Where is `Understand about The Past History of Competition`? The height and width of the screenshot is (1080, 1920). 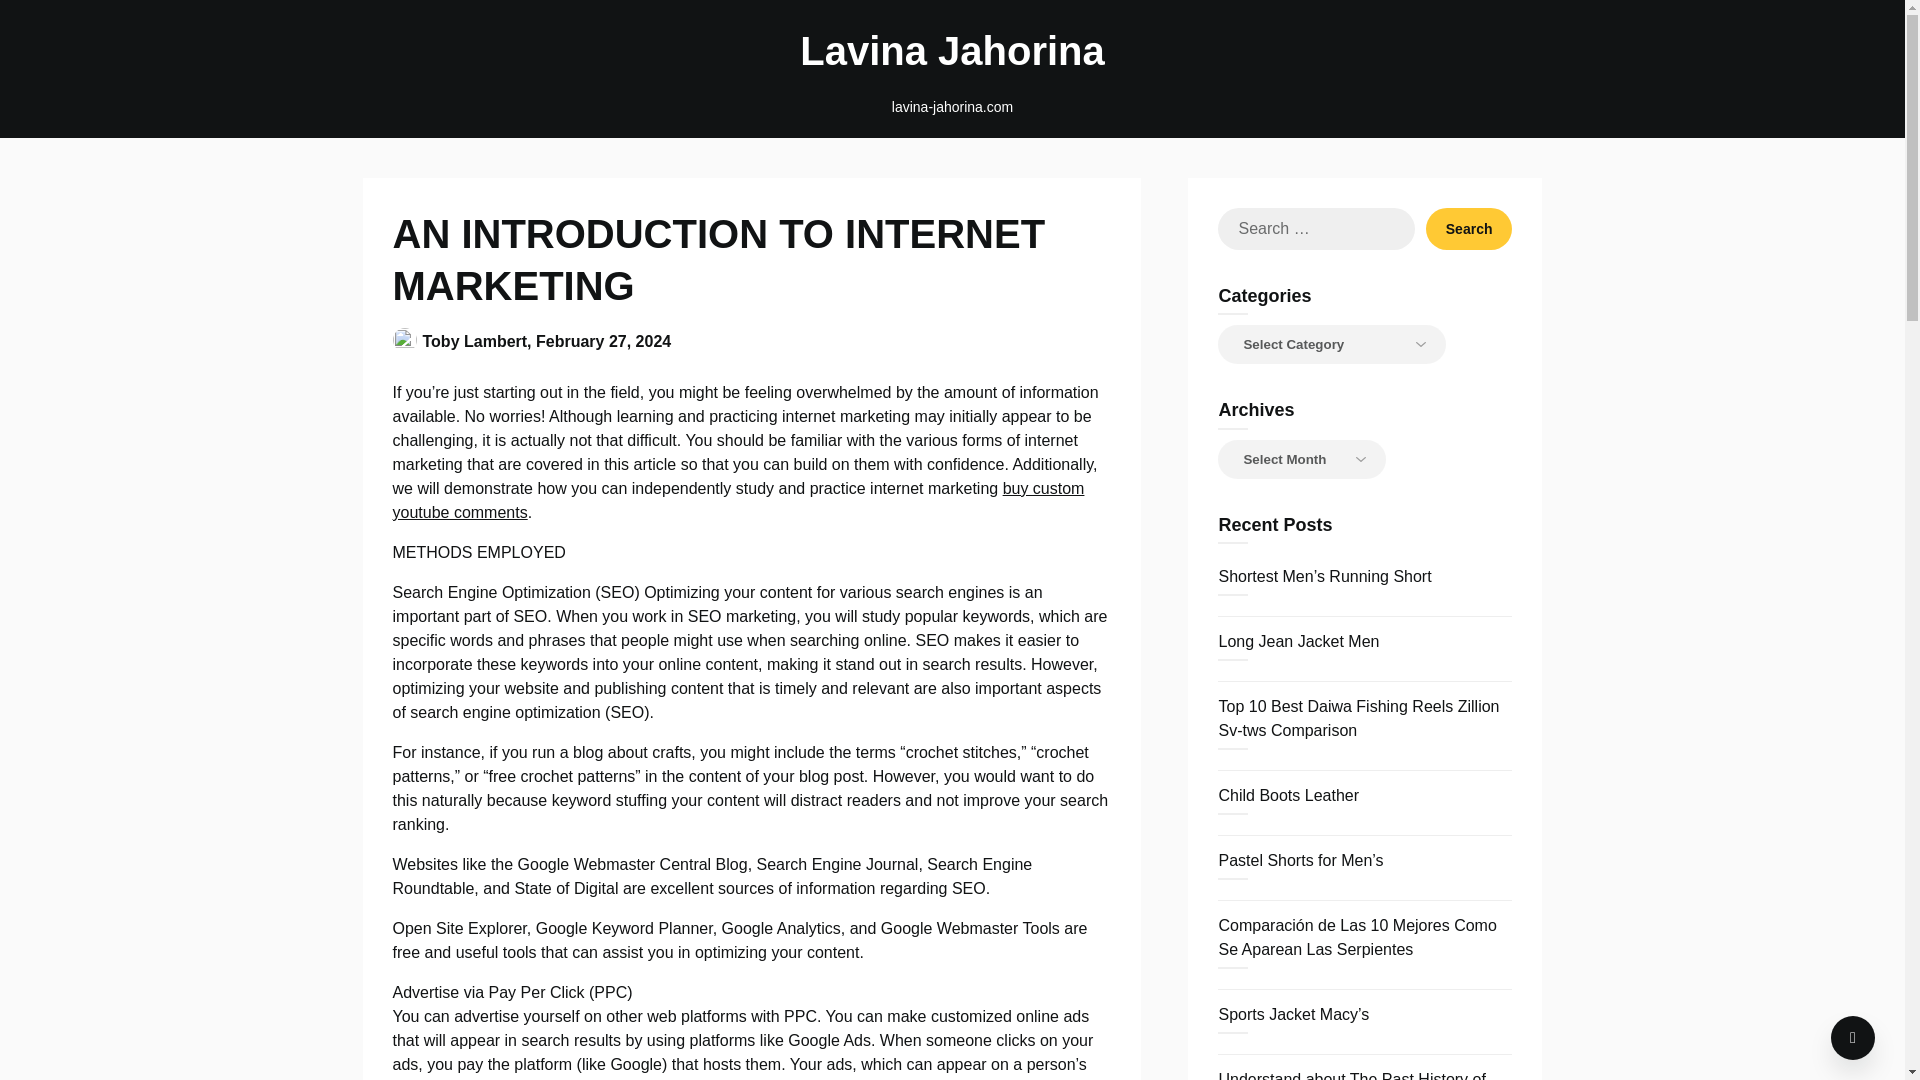 Understand about The Past History of Competition is located at coordinates (1350, 1076).